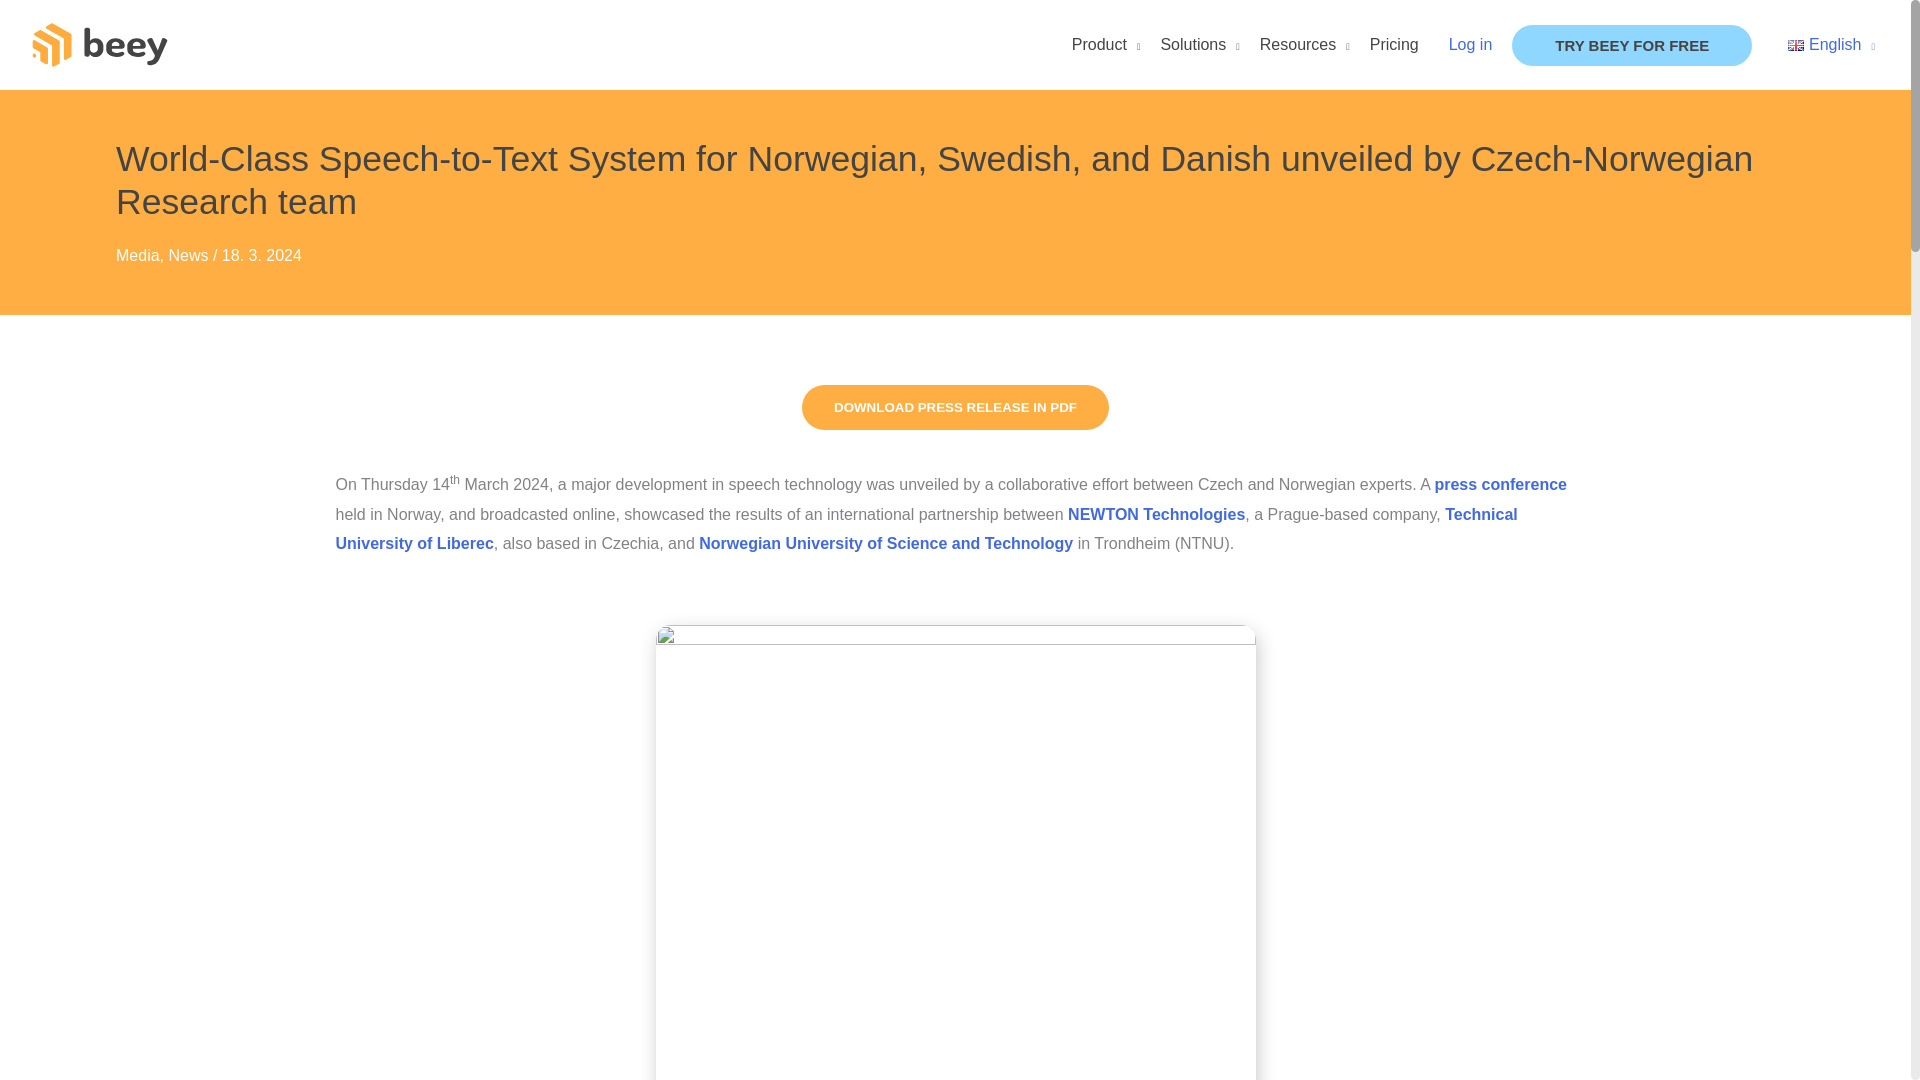  Describe the element at coordinates (1394, 44) in the screenshot. I see `Pricing` at that location.